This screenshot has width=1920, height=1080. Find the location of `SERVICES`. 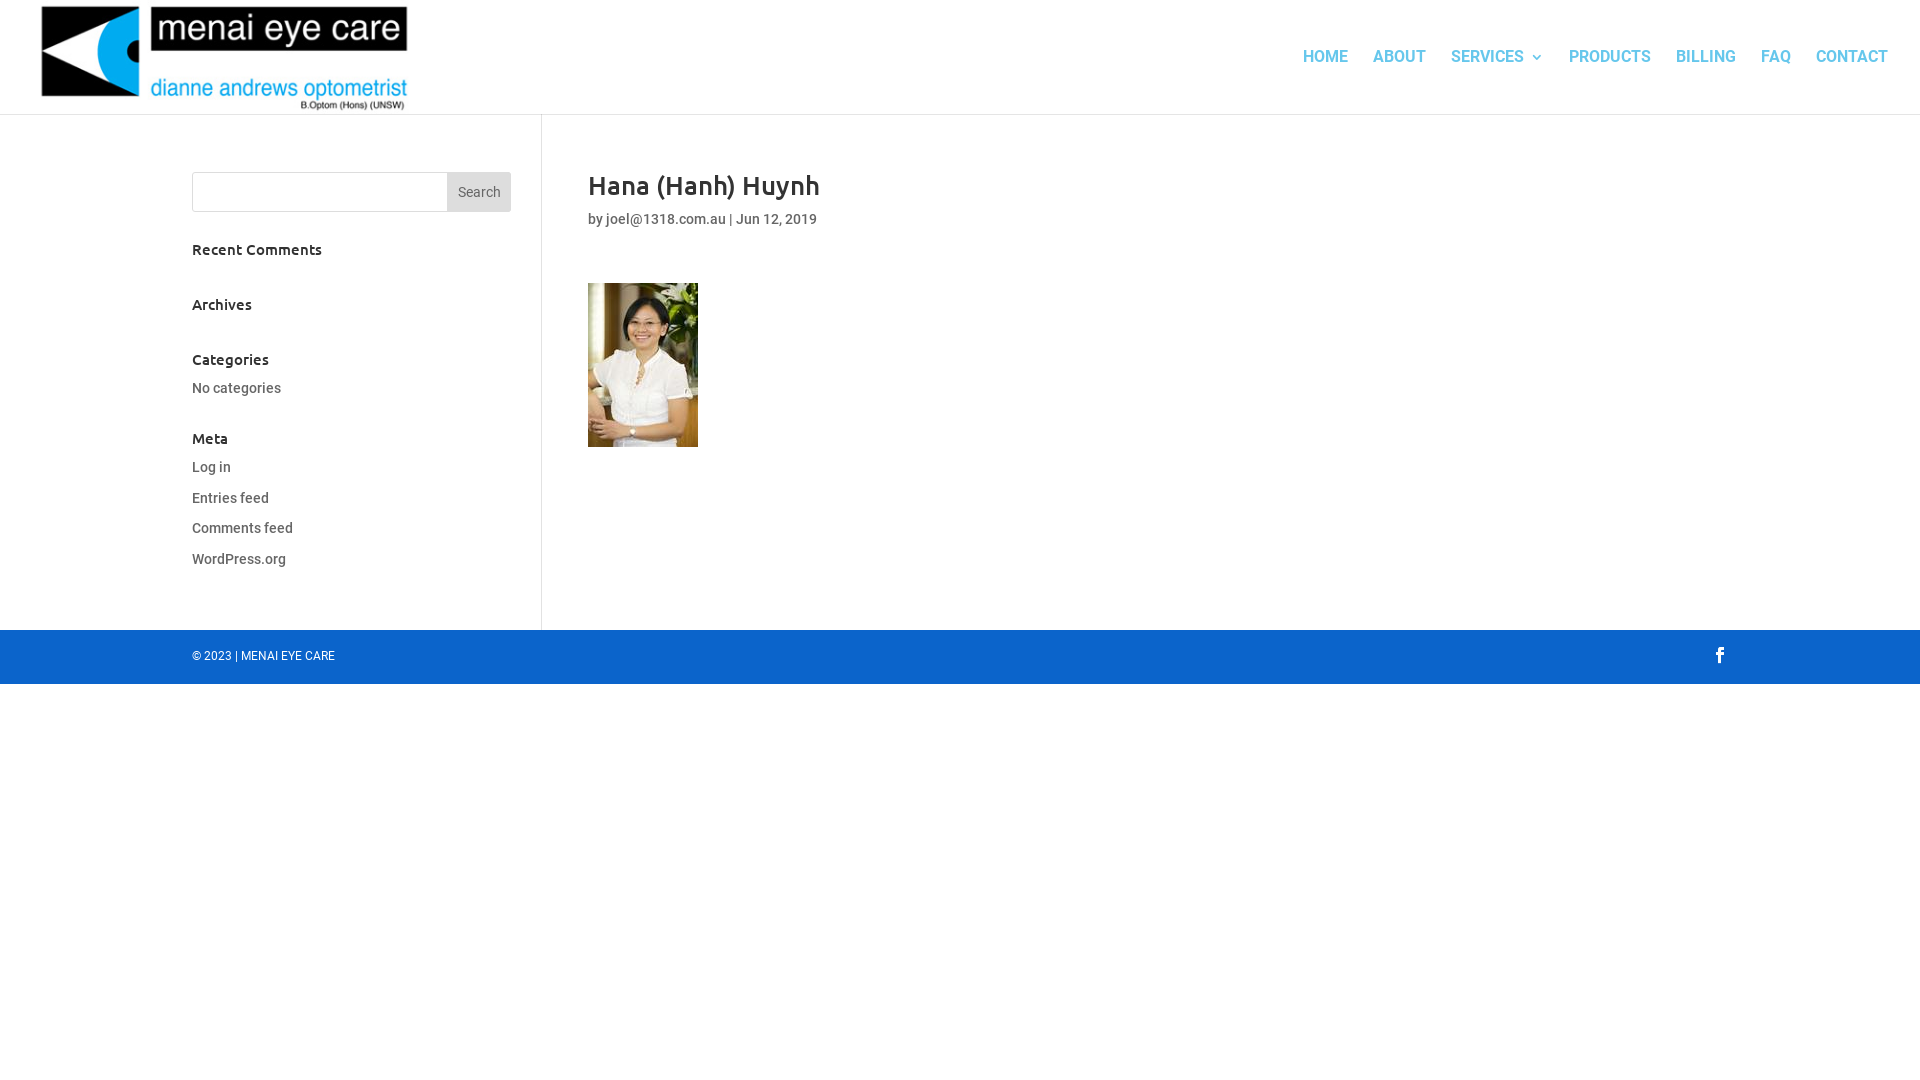

SERVICES is located at coordinates (1498, 82).